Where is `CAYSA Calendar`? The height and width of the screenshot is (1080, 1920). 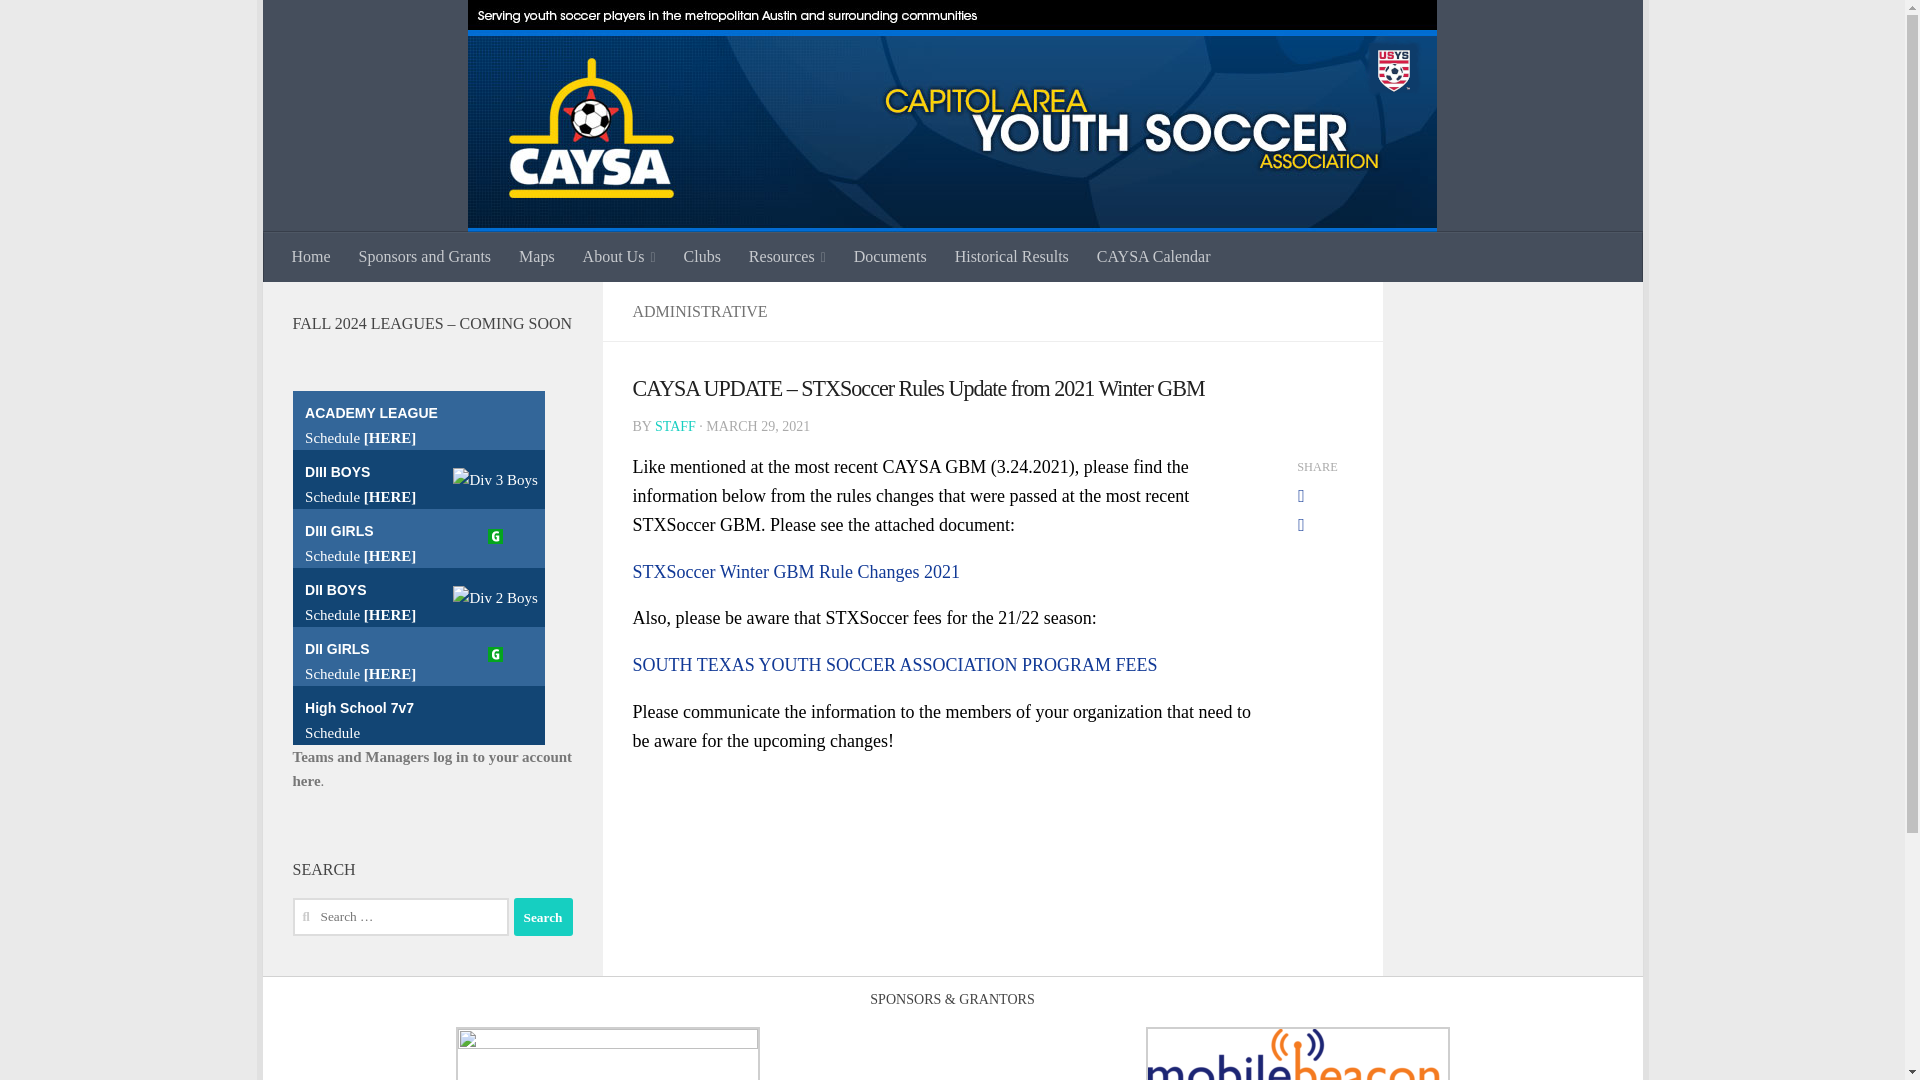
CAYSA Calendar is located at coordinates (1153, 256).